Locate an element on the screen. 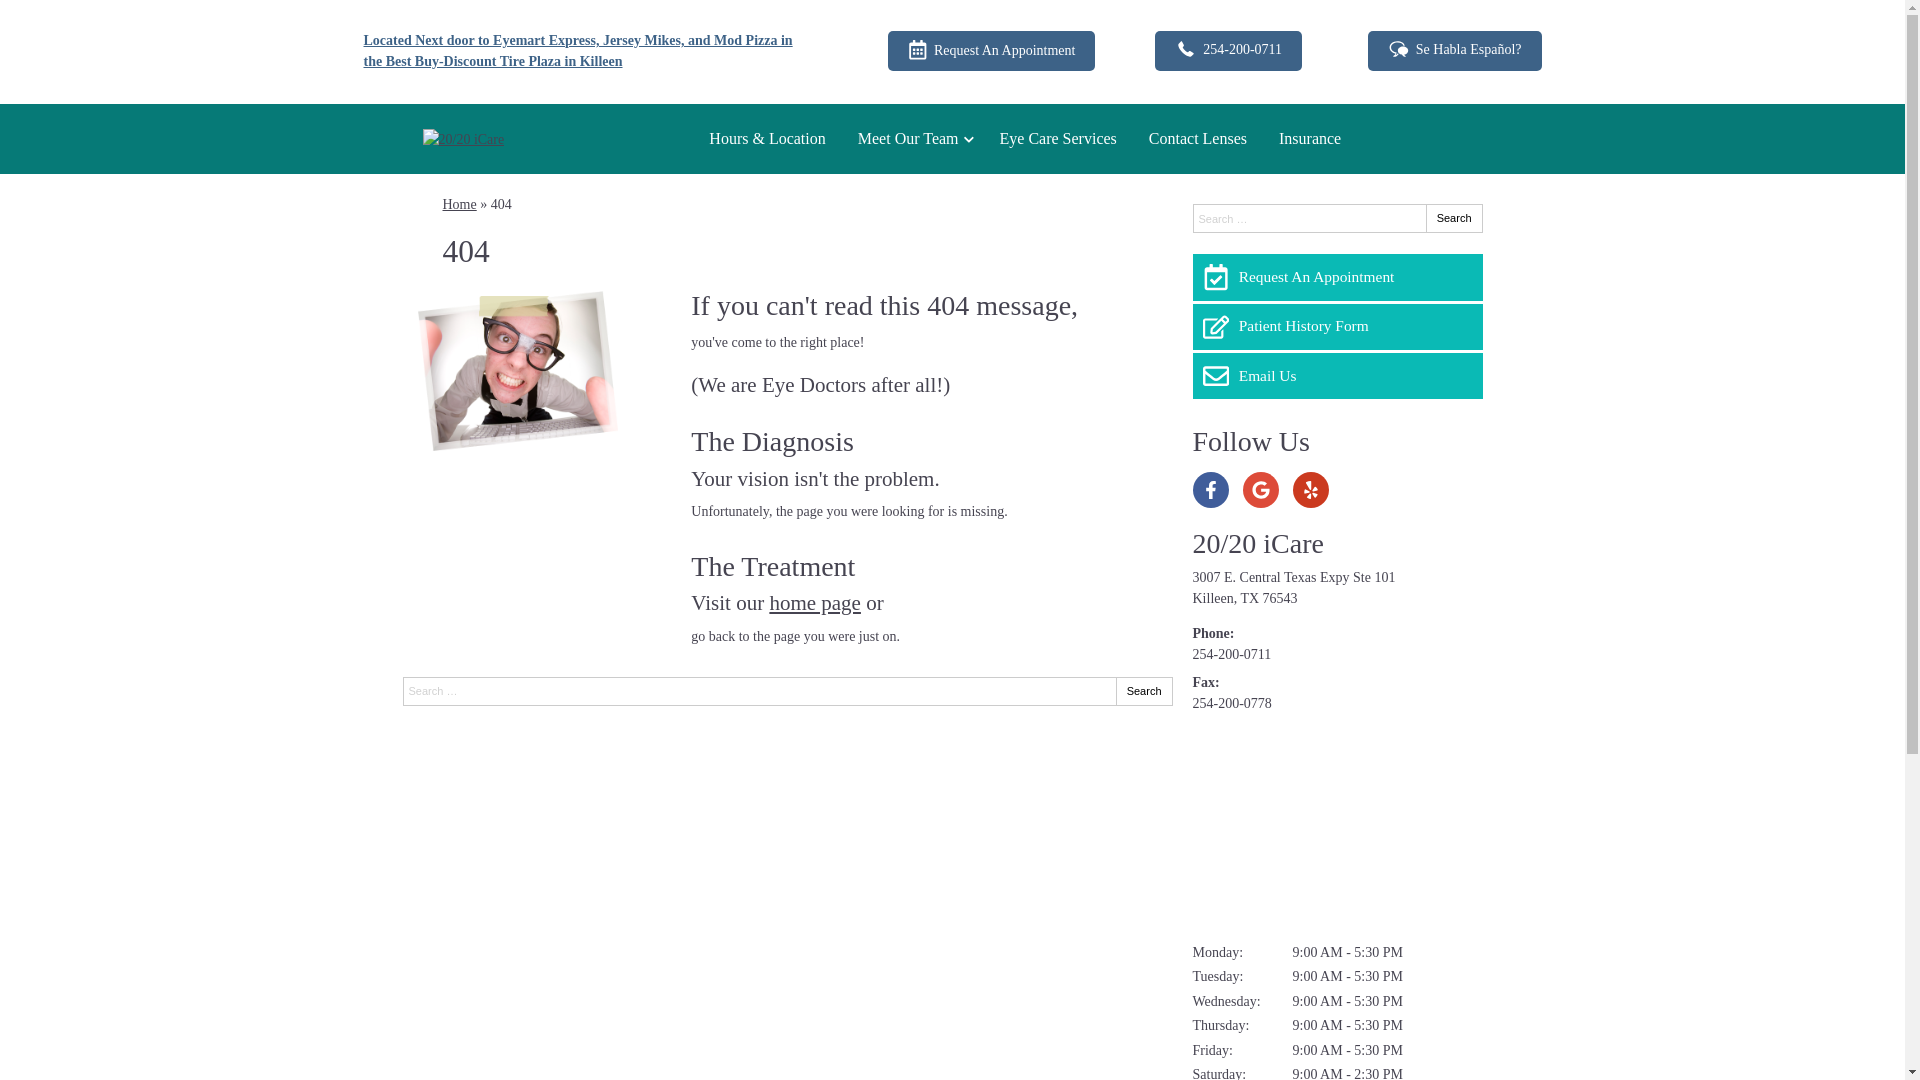 The width and height of the screenshot is (1920, 1080). Meet Our Team is located at coordinates (912, 138).